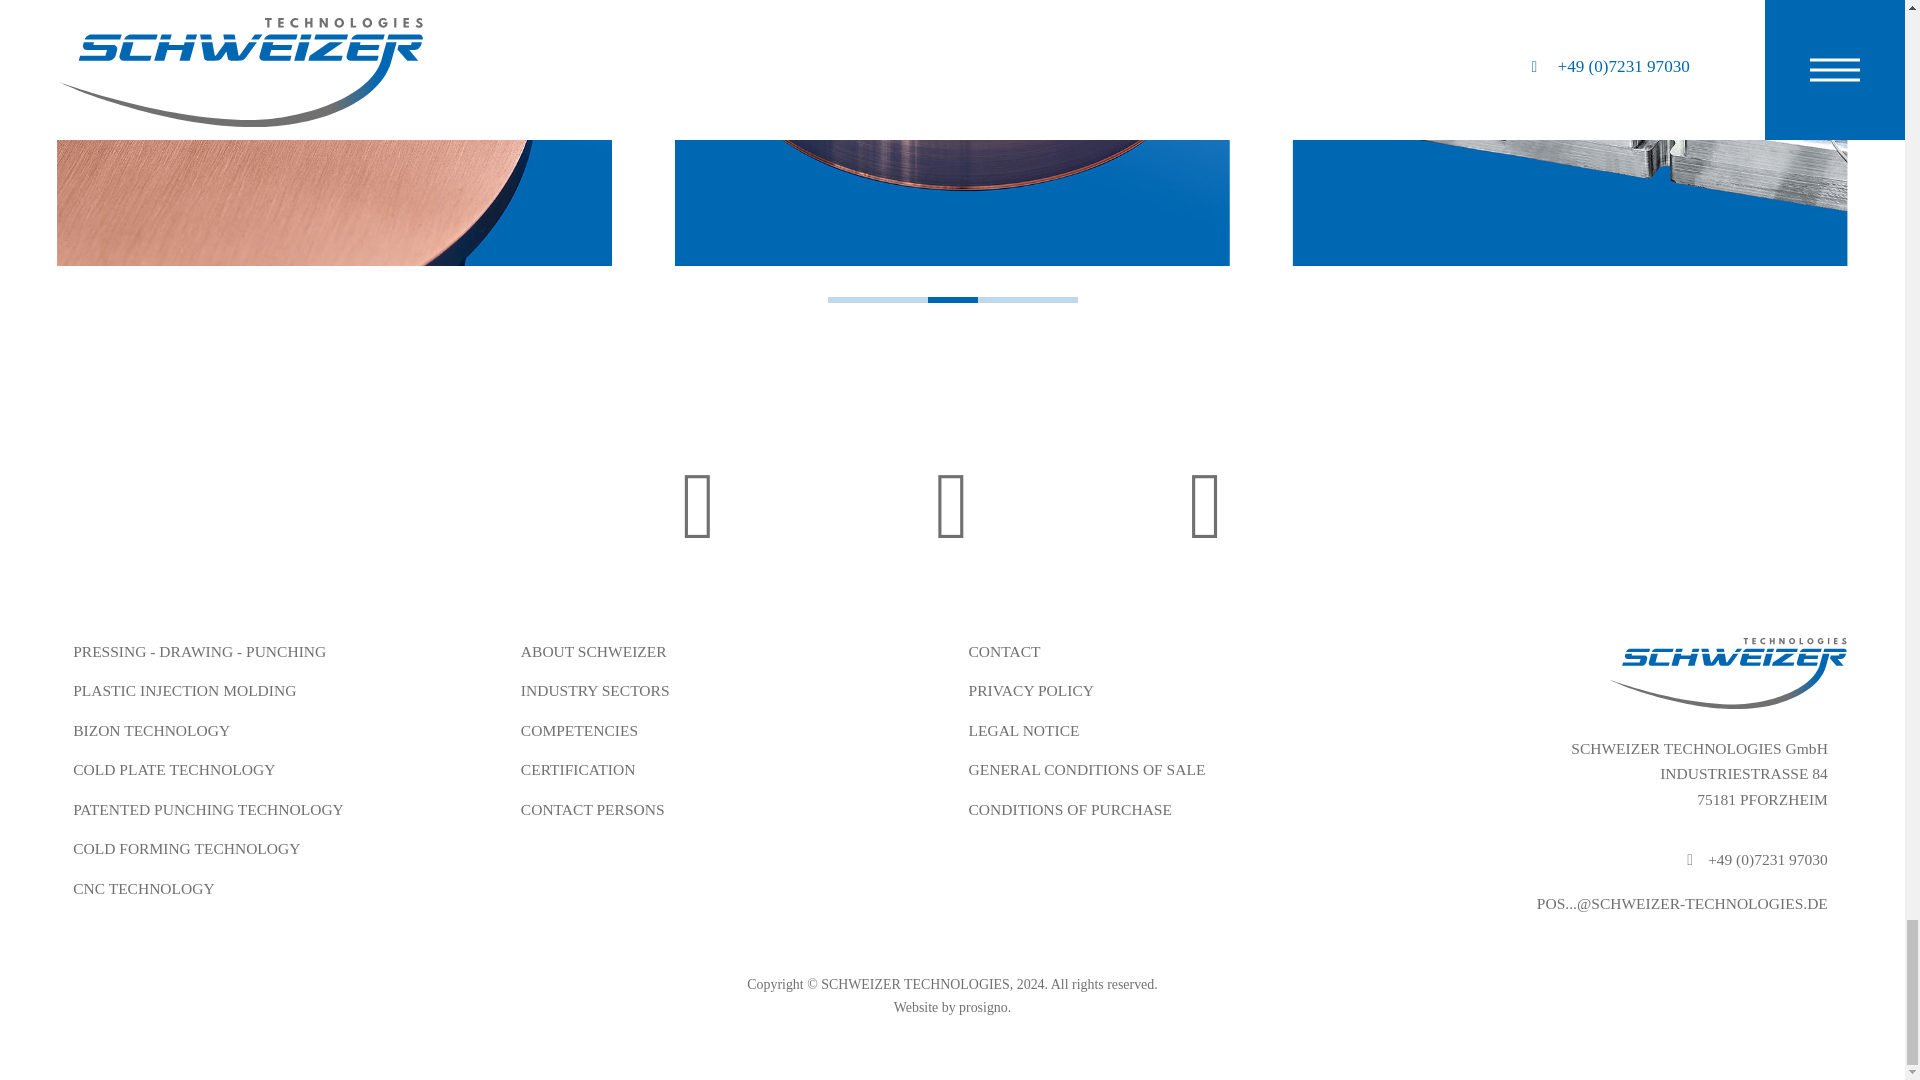 Image resolution: width=1920 pixels, height=1080 pixels. What do you see at coordinates (334, 141) in the screenshot?
I see `Patented punching` at bounding box center [334, 141].